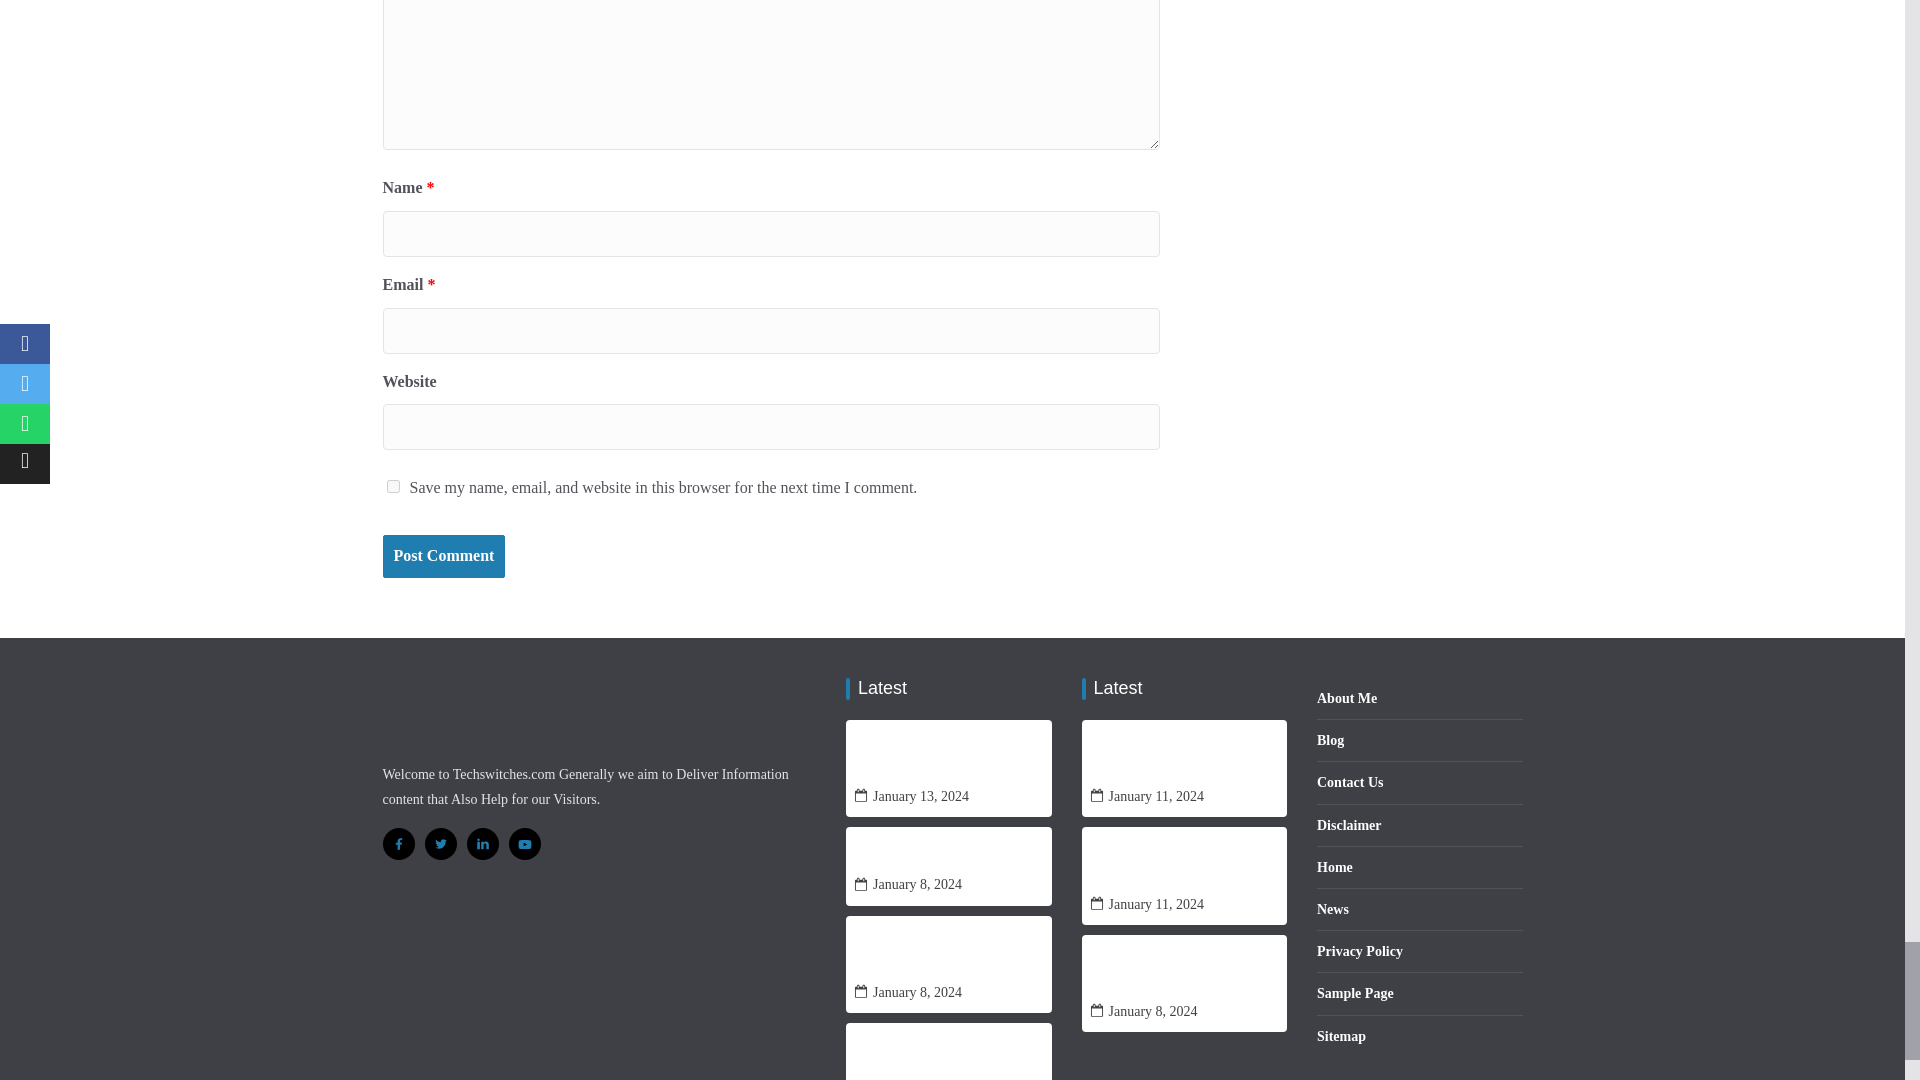  I want to click on yes, so click(392, 486).